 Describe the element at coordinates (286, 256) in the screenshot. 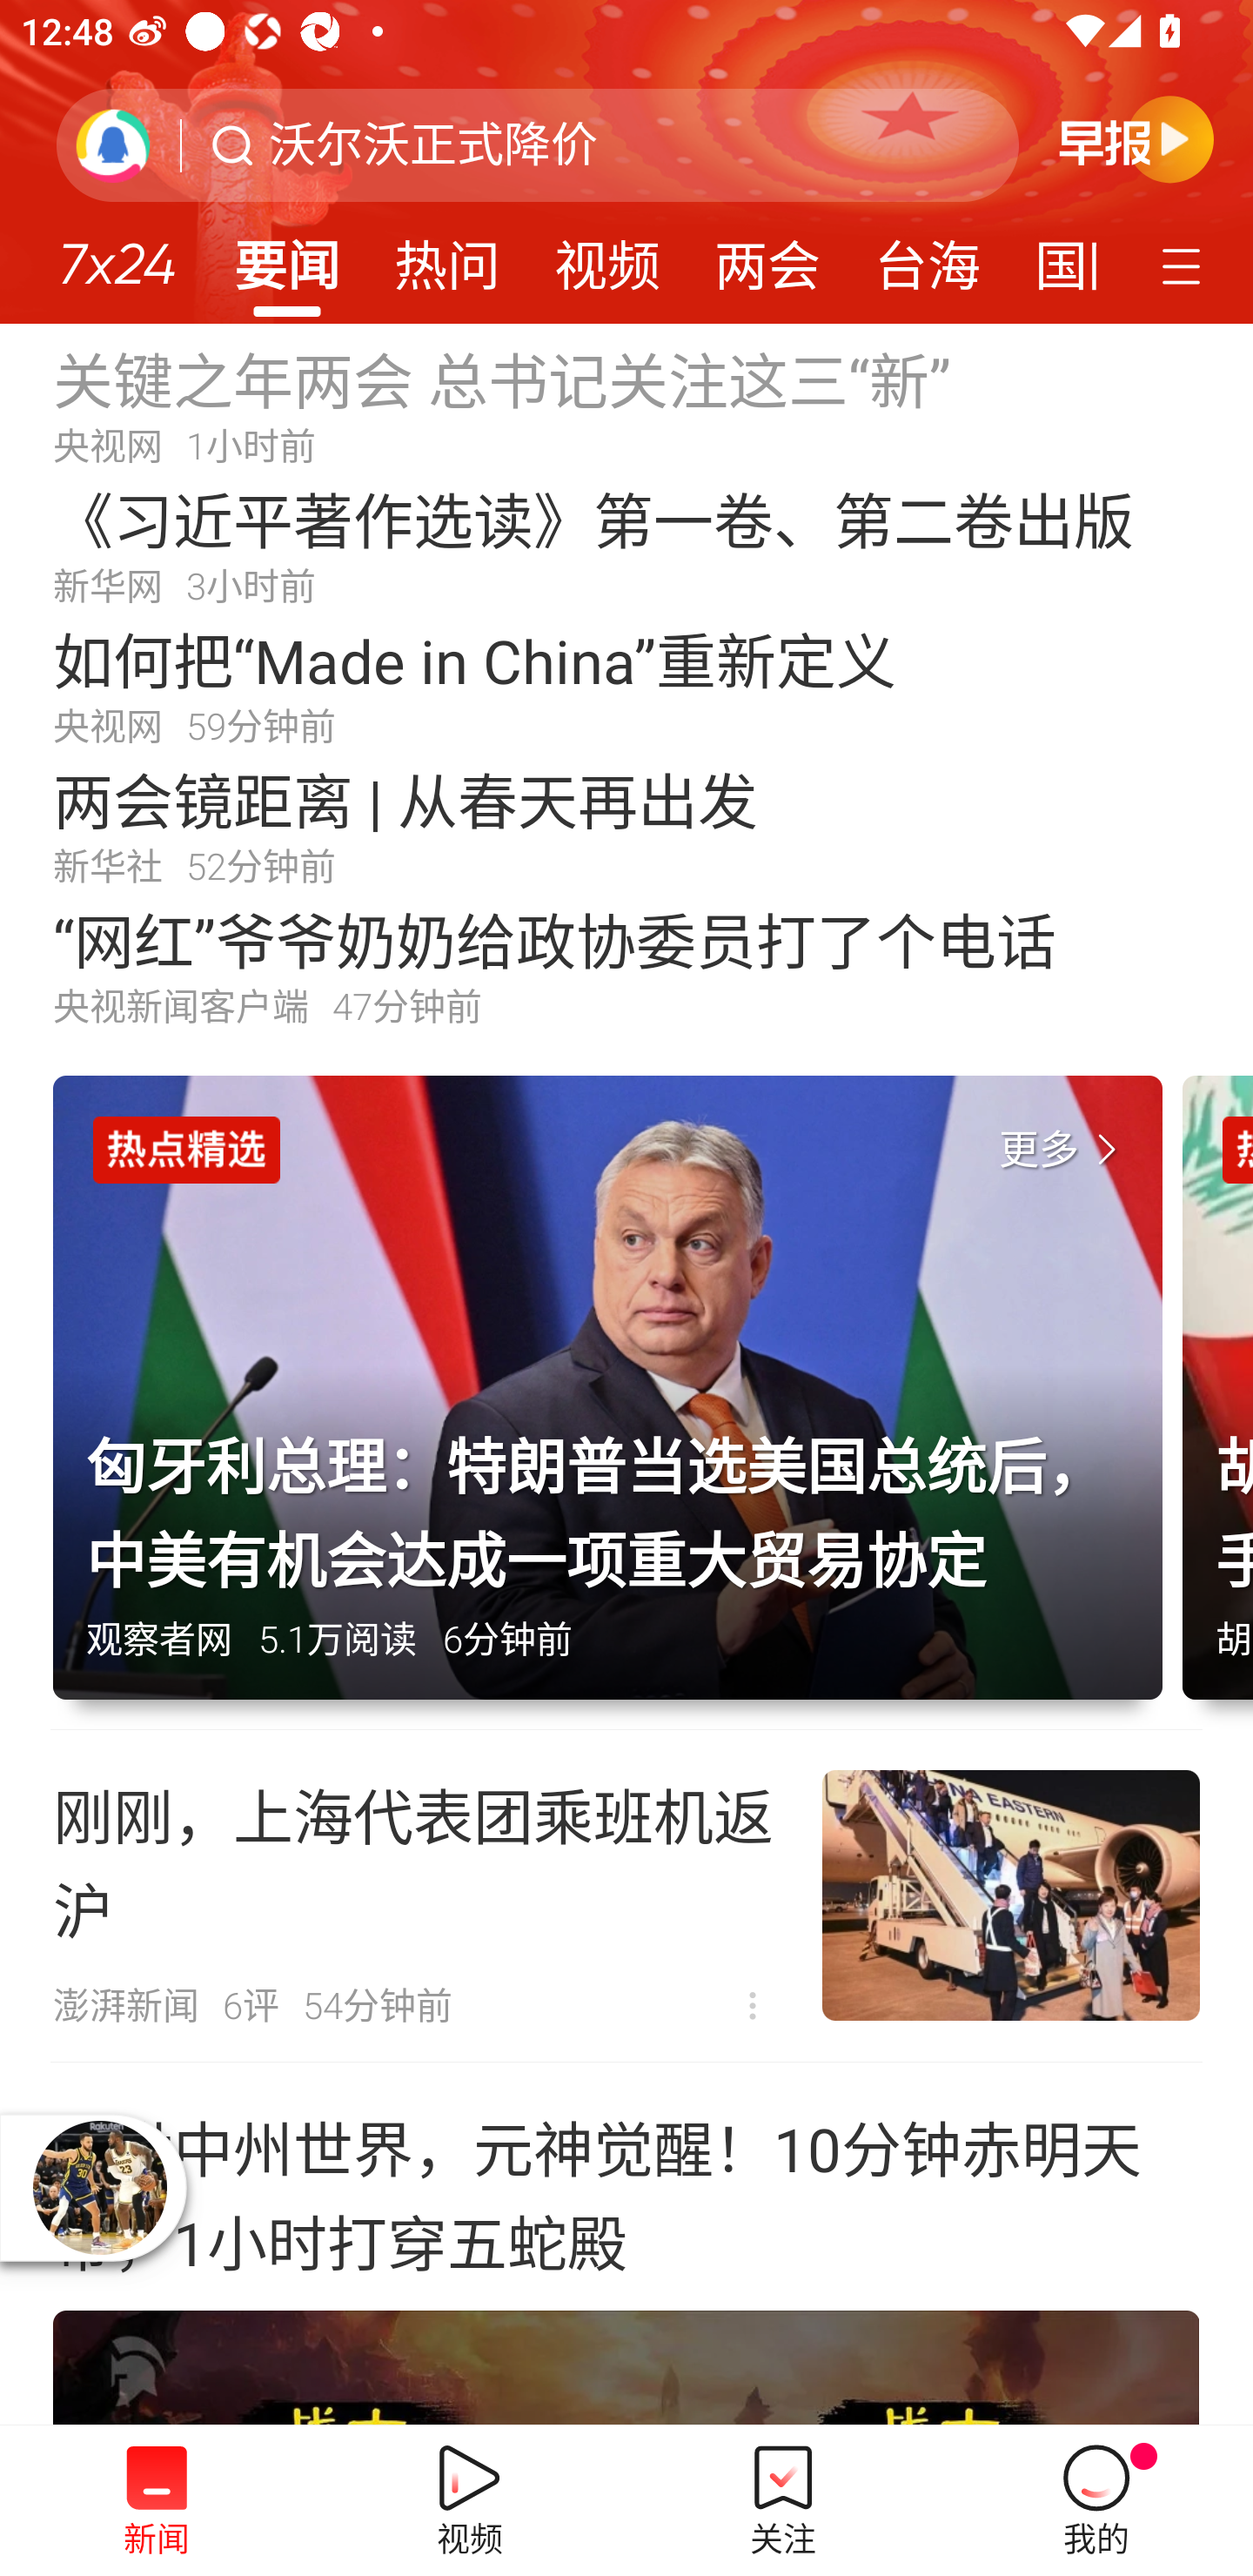

I see `要闻` at that location.